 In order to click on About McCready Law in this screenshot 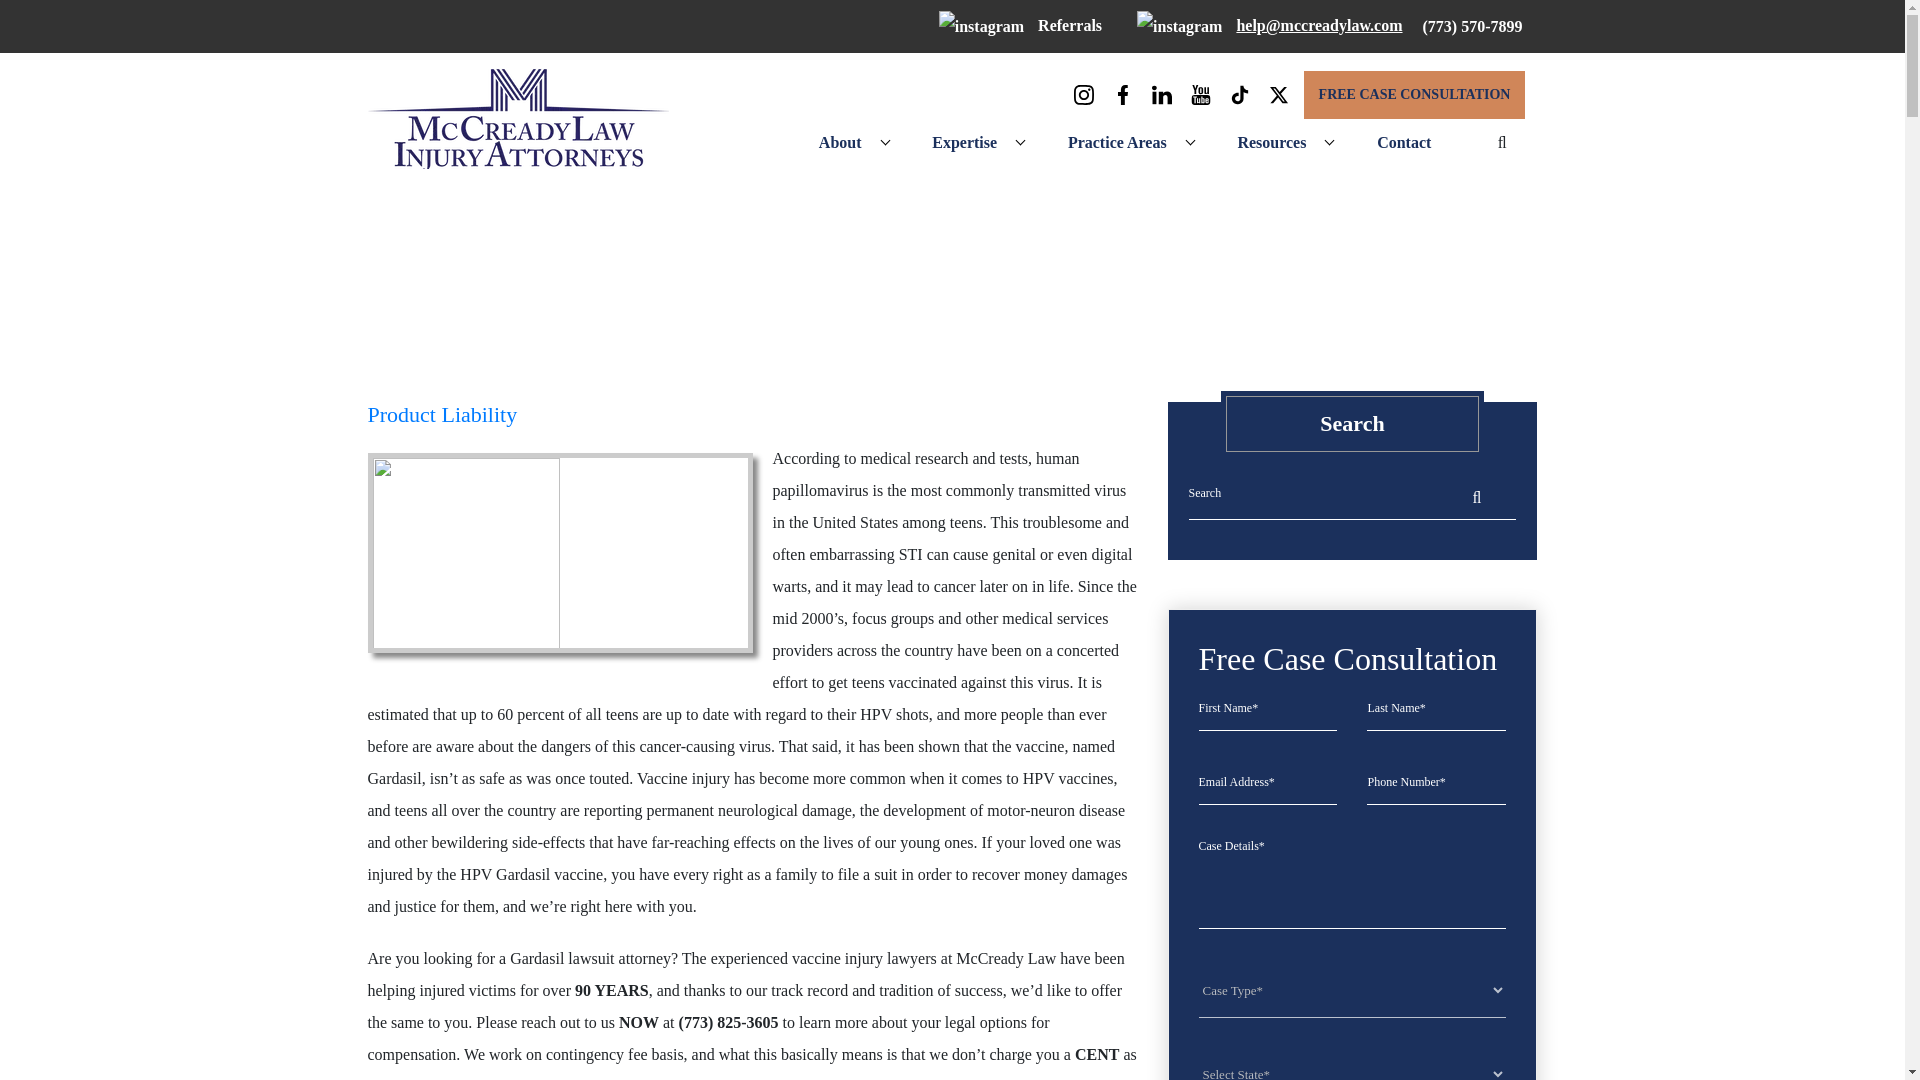, I will do `click(840, 142)`.